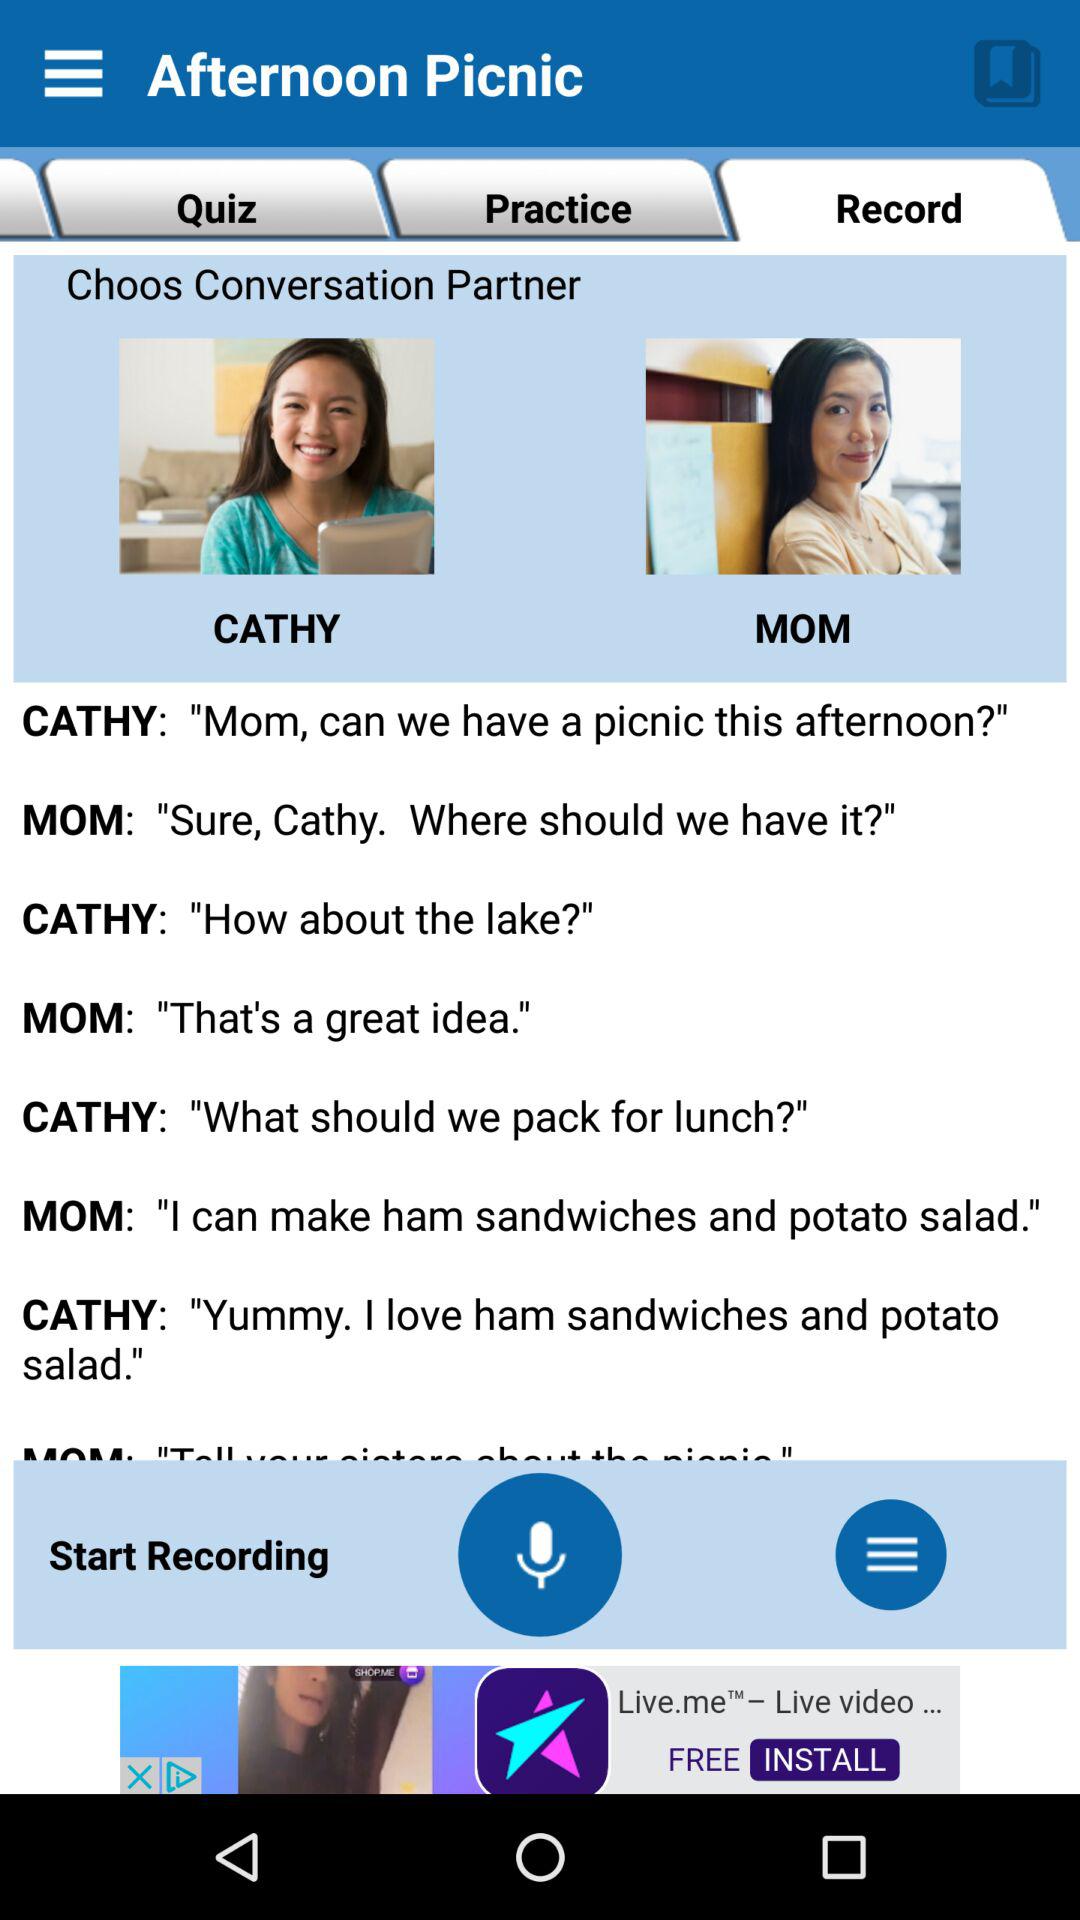 The height and width of the screenshot is (1920, 1080). What do you see at coordinates (540, 1728) in the screenshot?
I see `advertisement` at bounding box center [540, 1728].